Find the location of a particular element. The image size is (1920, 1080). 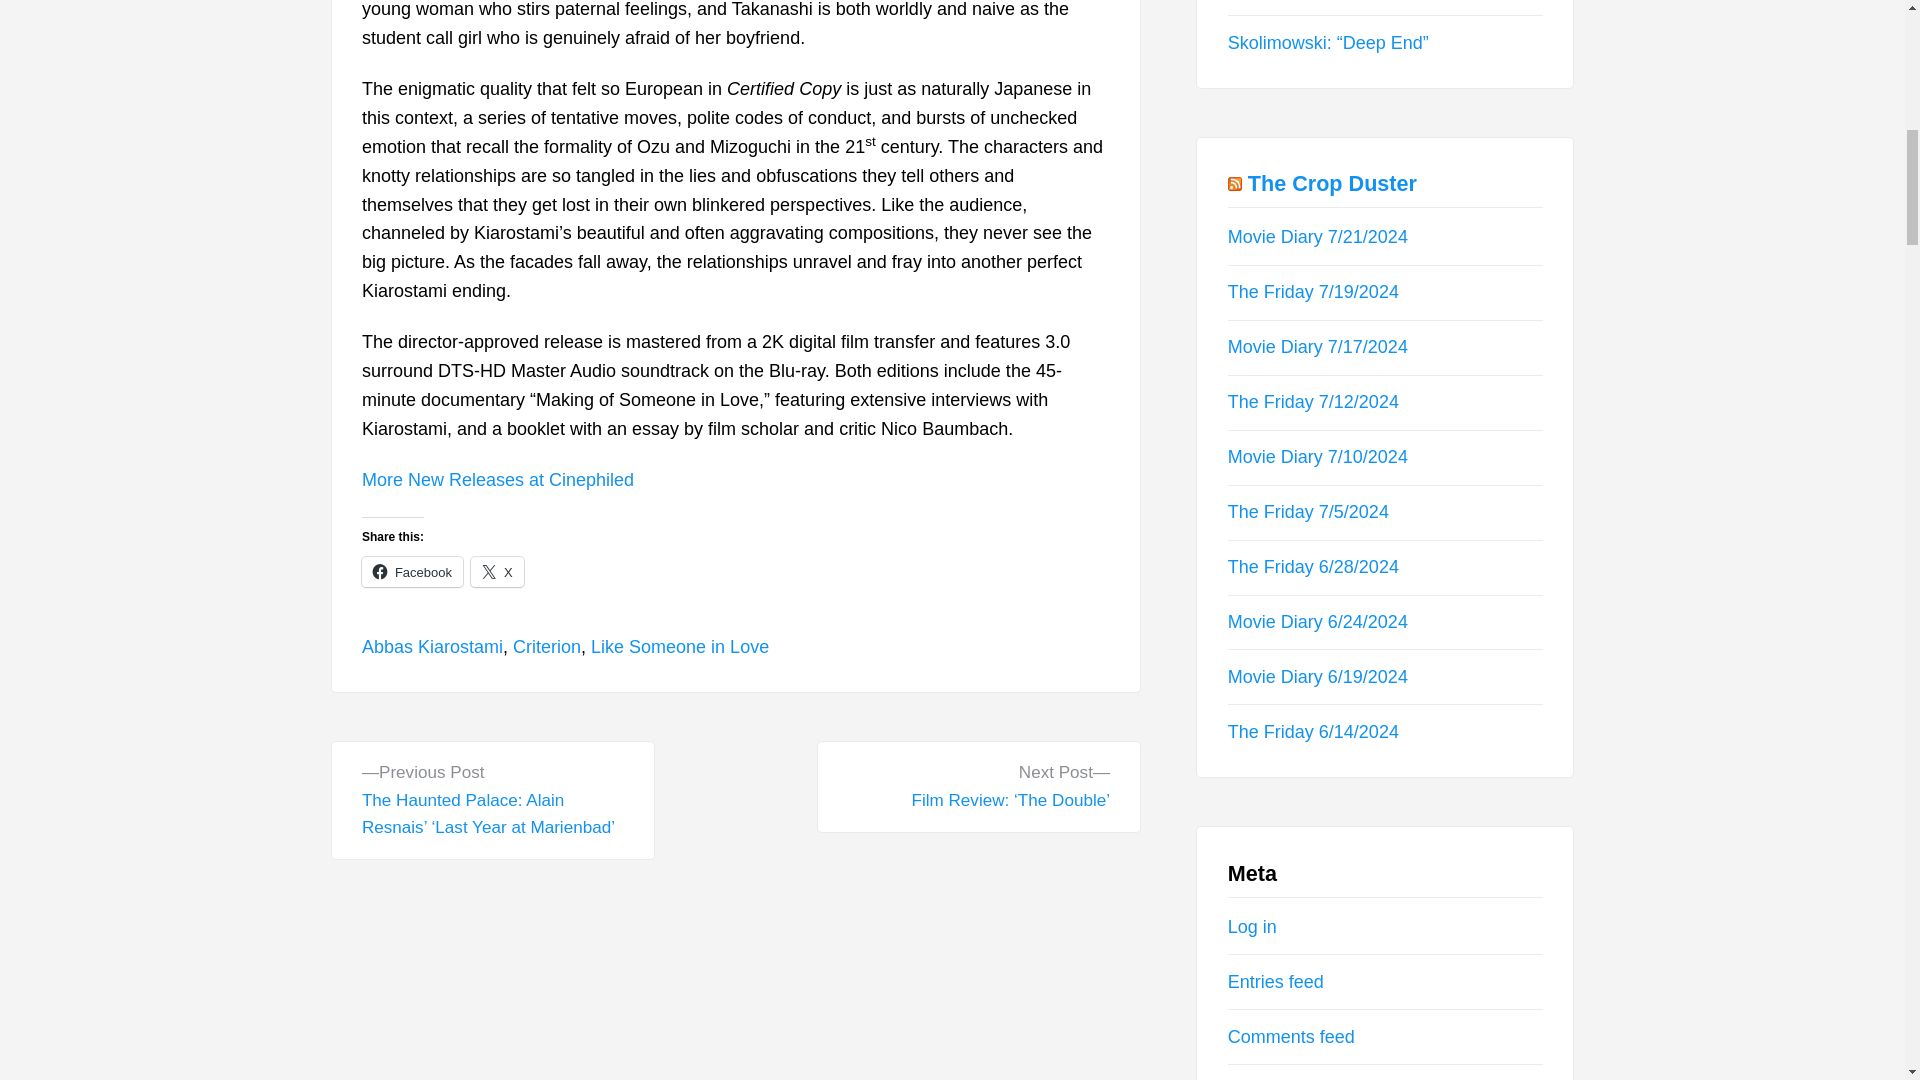

Facebook is located at coordinates (412, 572).